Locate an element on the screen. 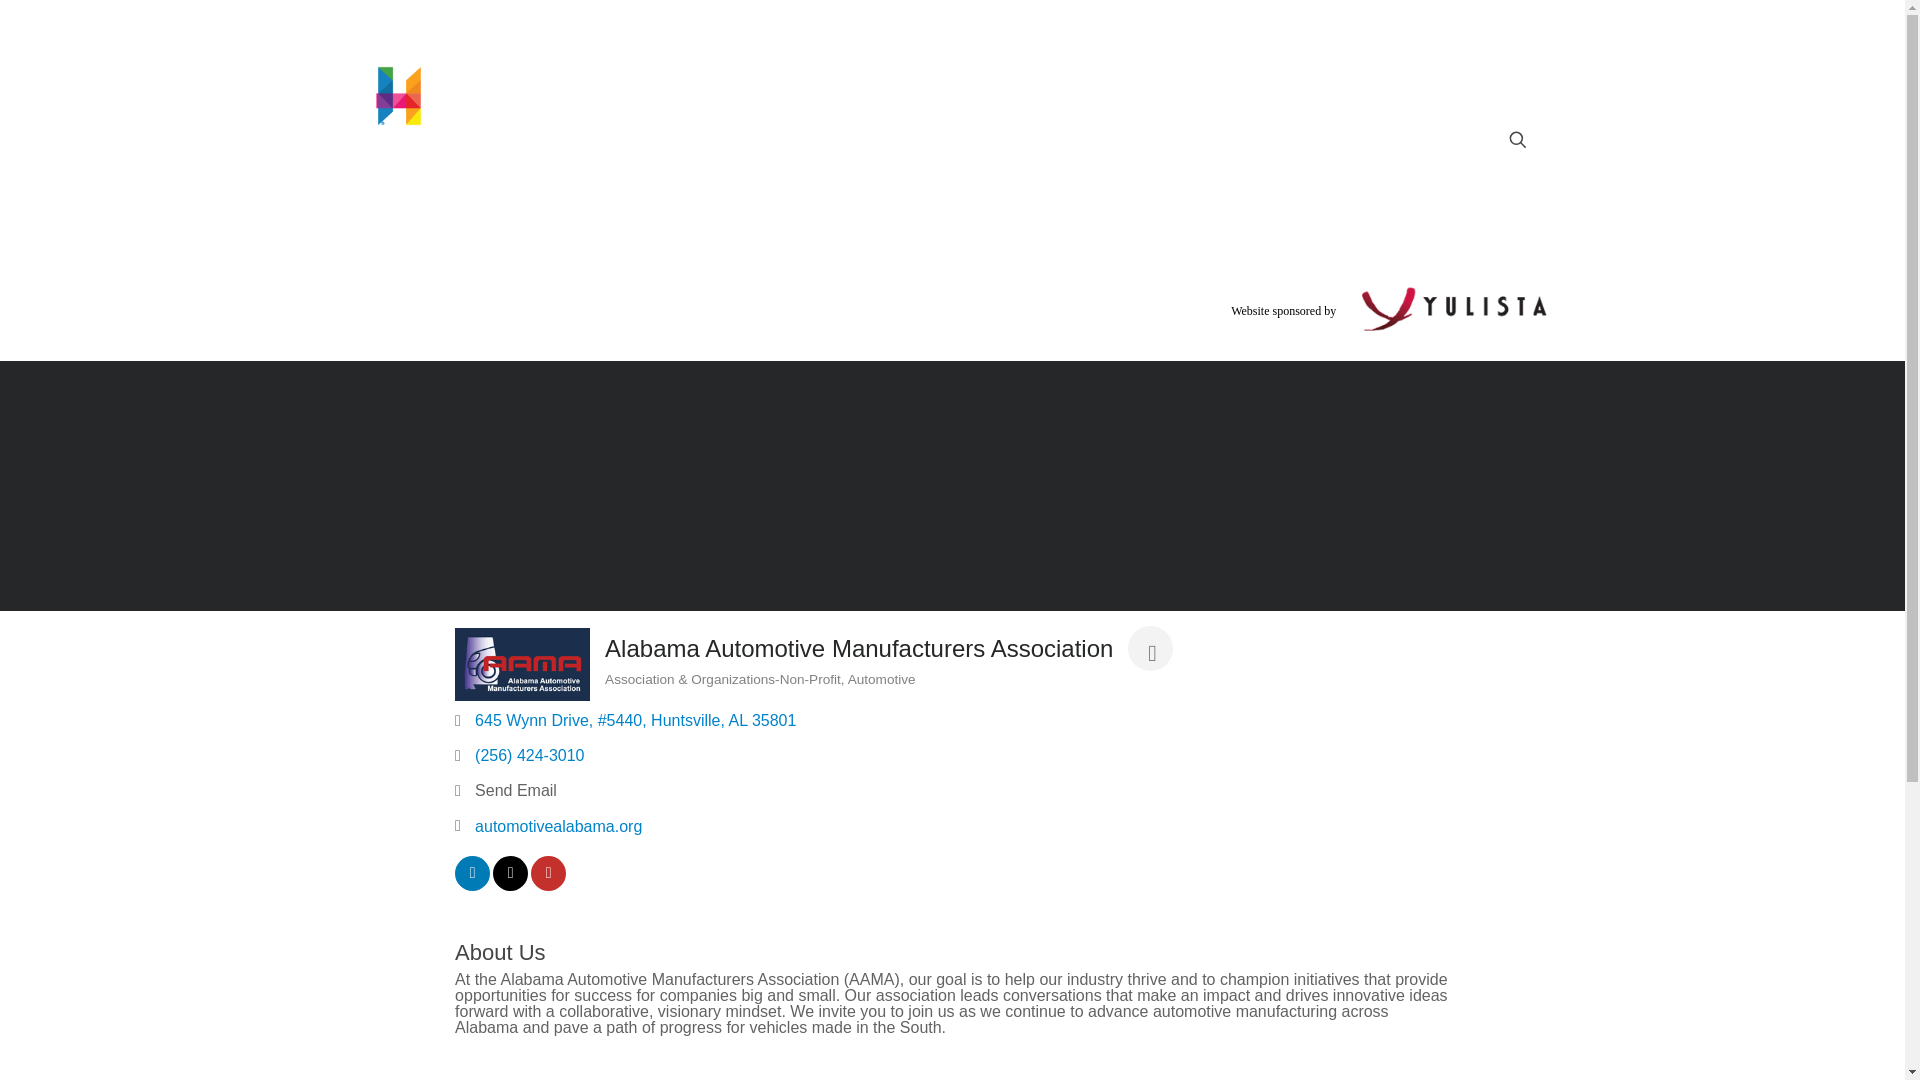 The width and height of the screenshot is (1920, 1080). Alabama Automotive Manufacturers Association is located at coordinates (522, 663).